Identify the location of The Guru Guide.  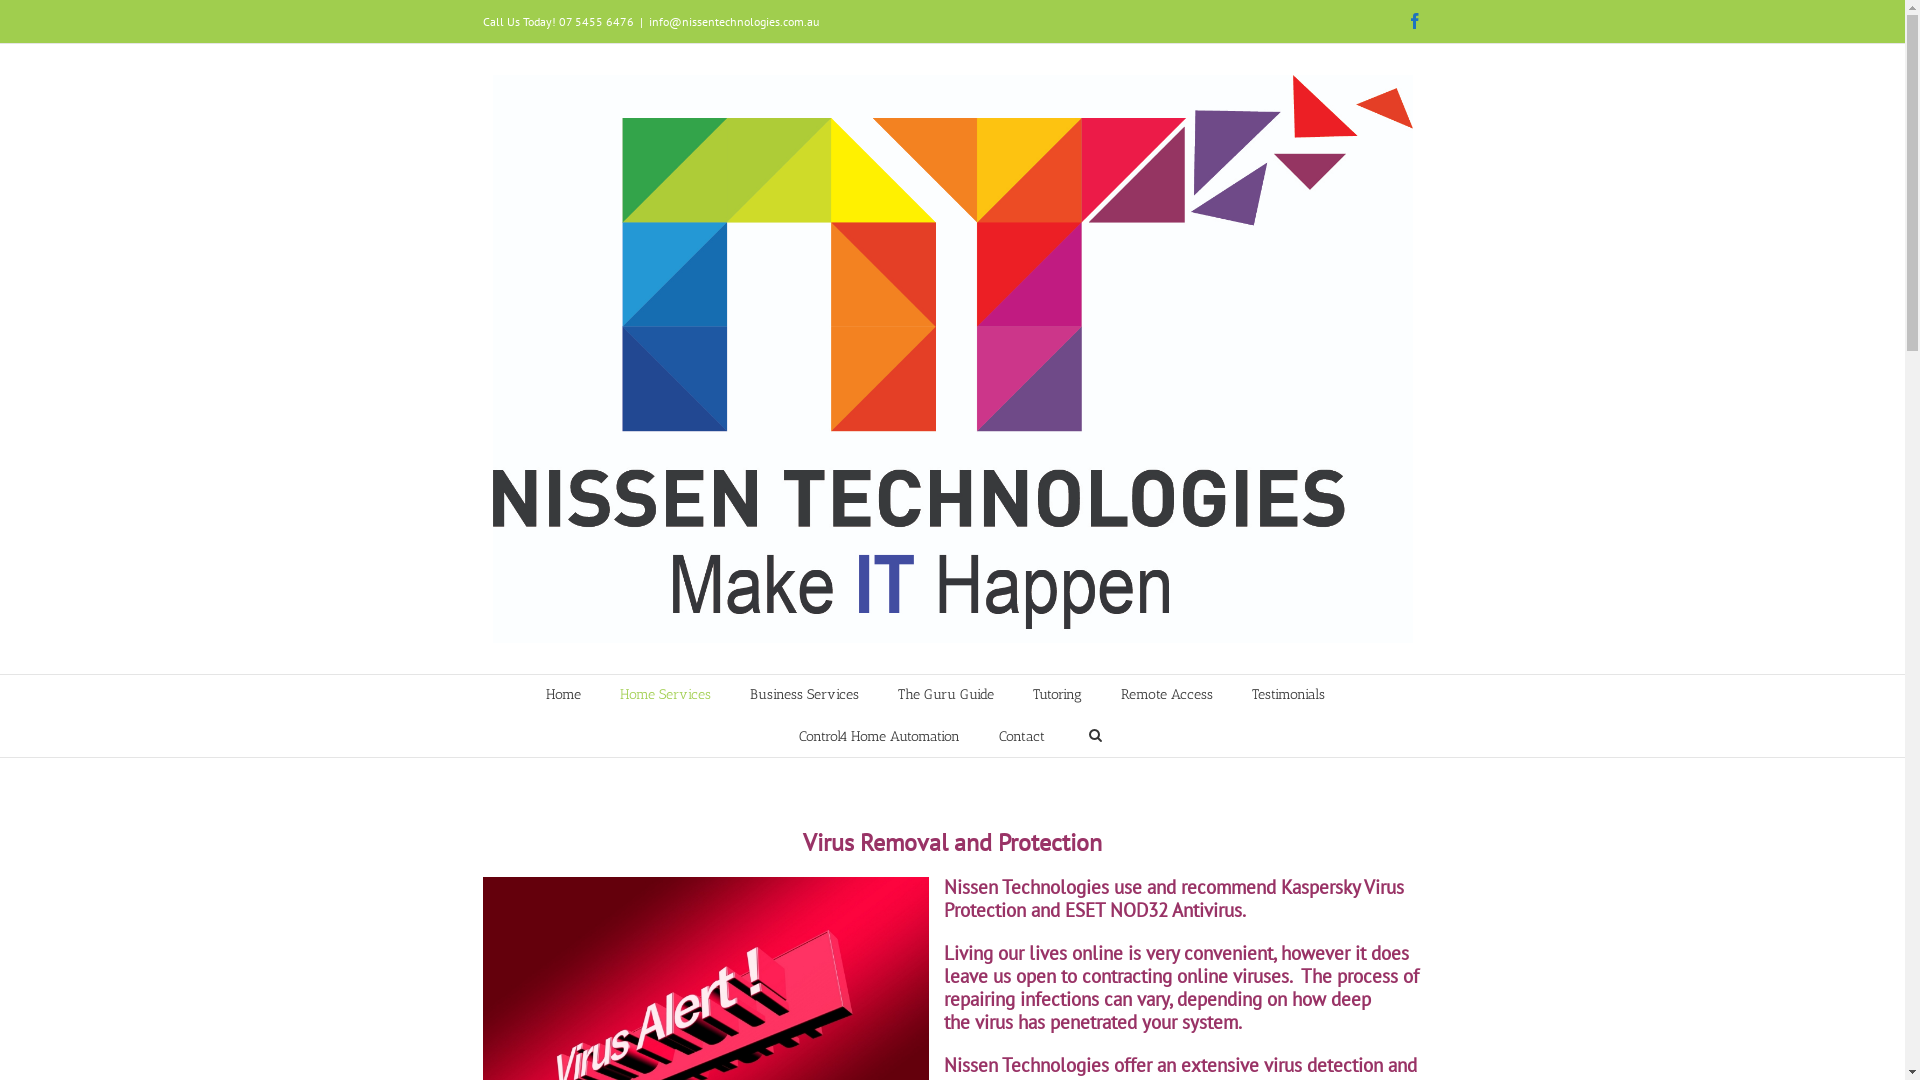
(946, 695).